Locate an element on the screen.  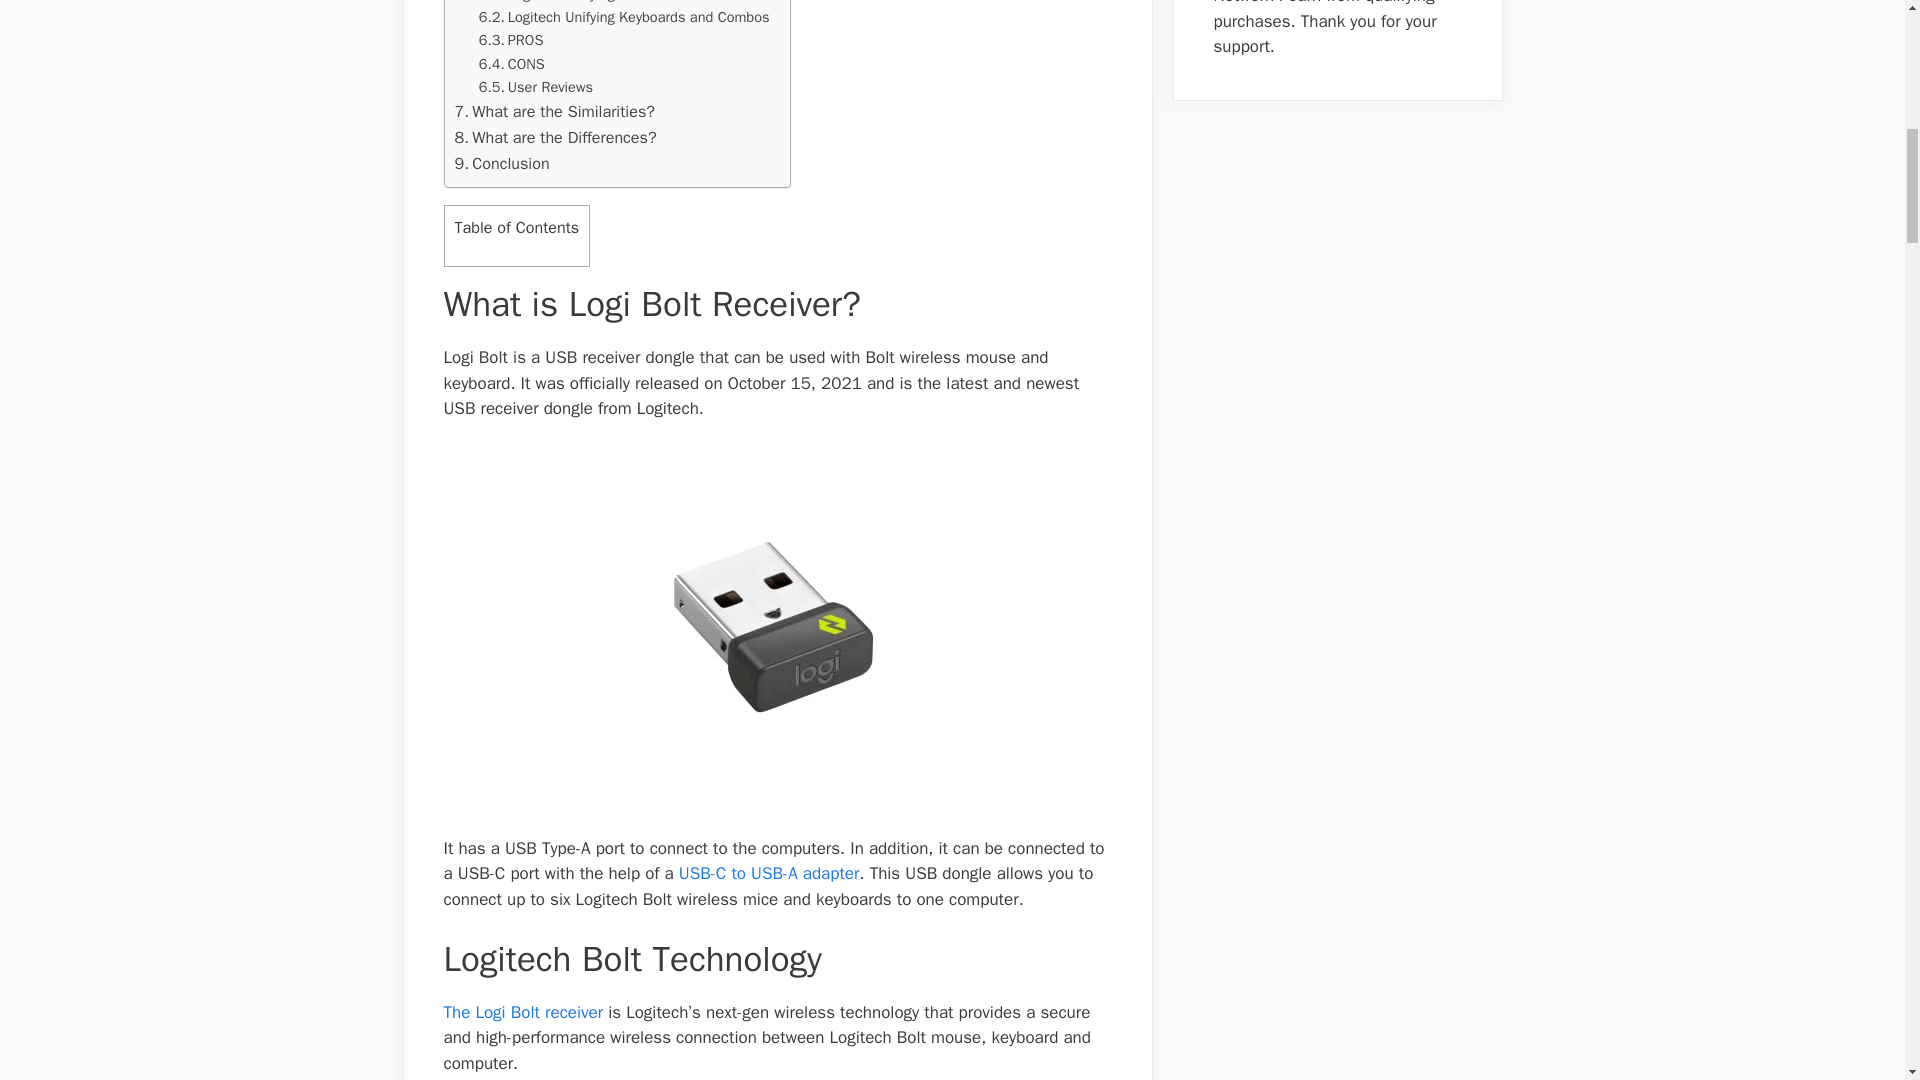
What are the Differences? is located at coordinates (554, 138).